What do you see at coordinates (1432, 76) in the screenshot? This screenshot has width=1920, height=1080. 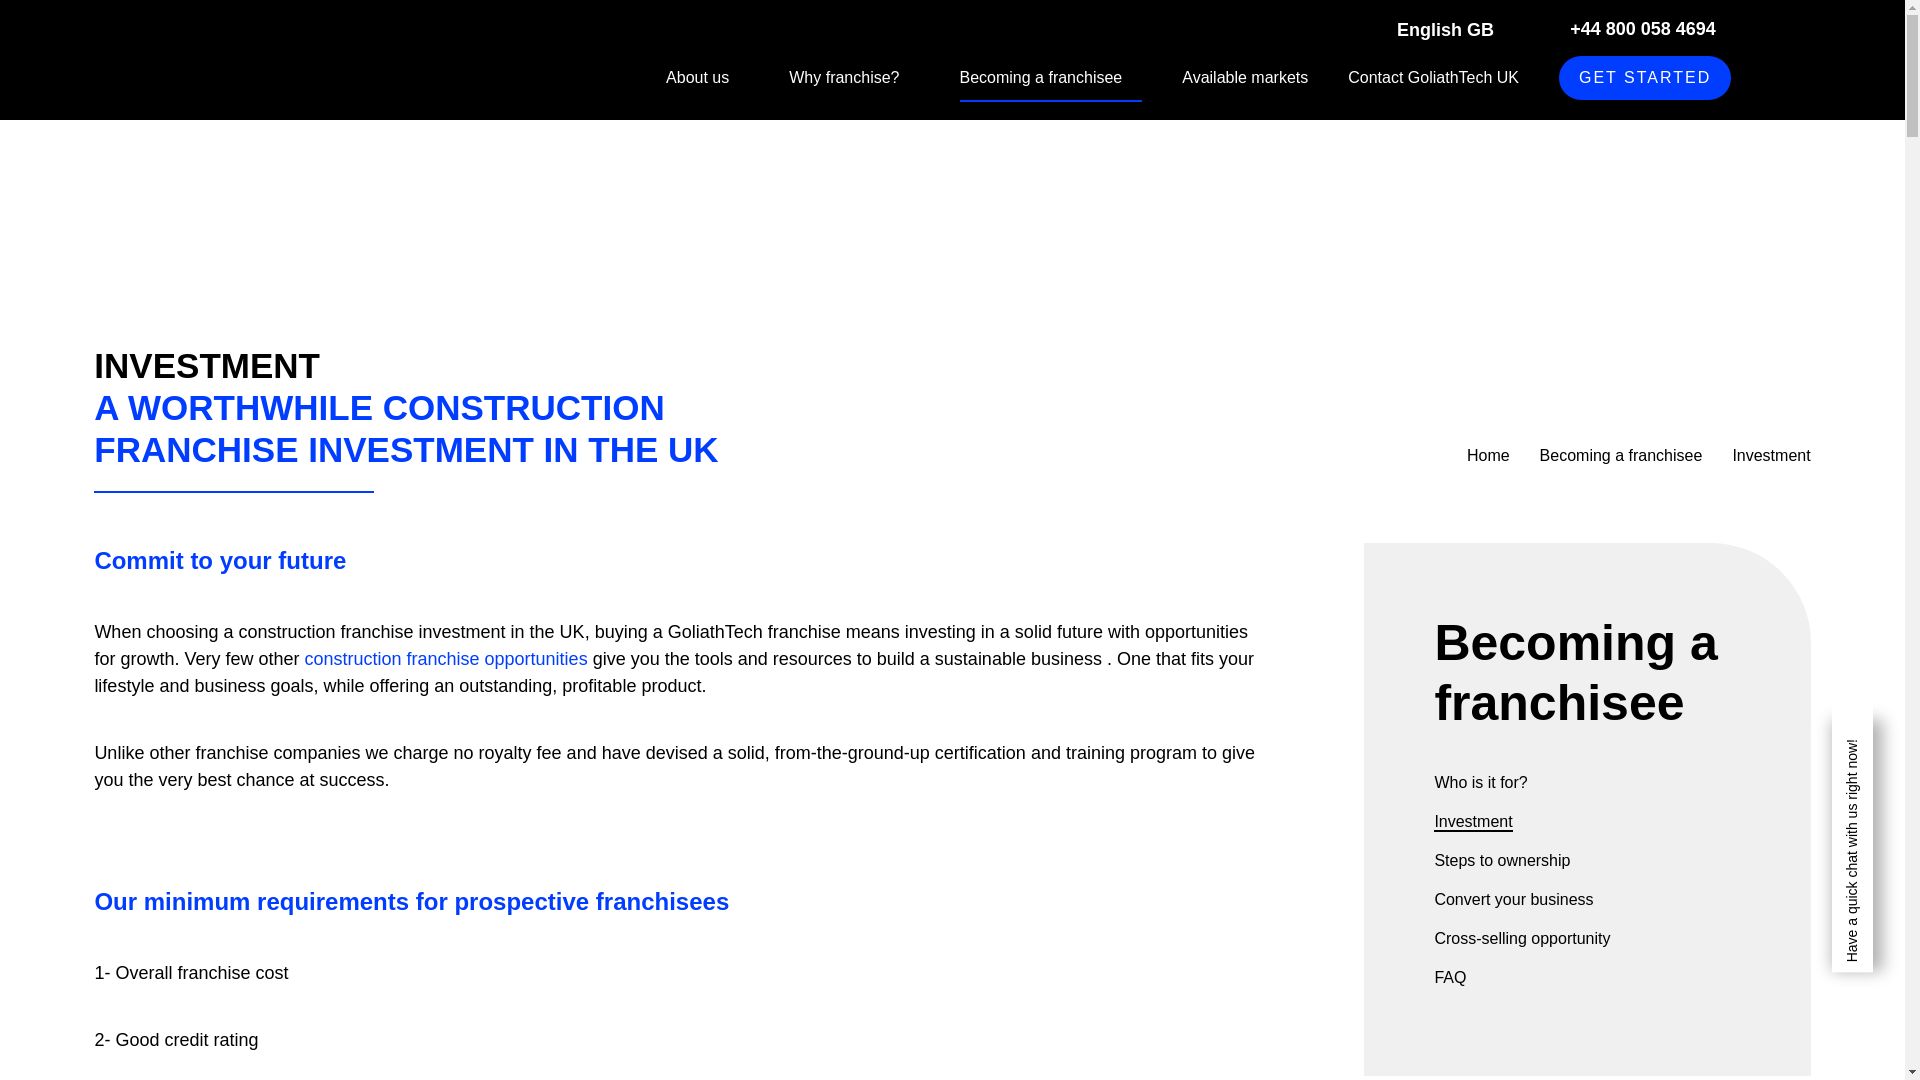 I see `Contact GoliathTech UK` at bounding box center [1432, 76].